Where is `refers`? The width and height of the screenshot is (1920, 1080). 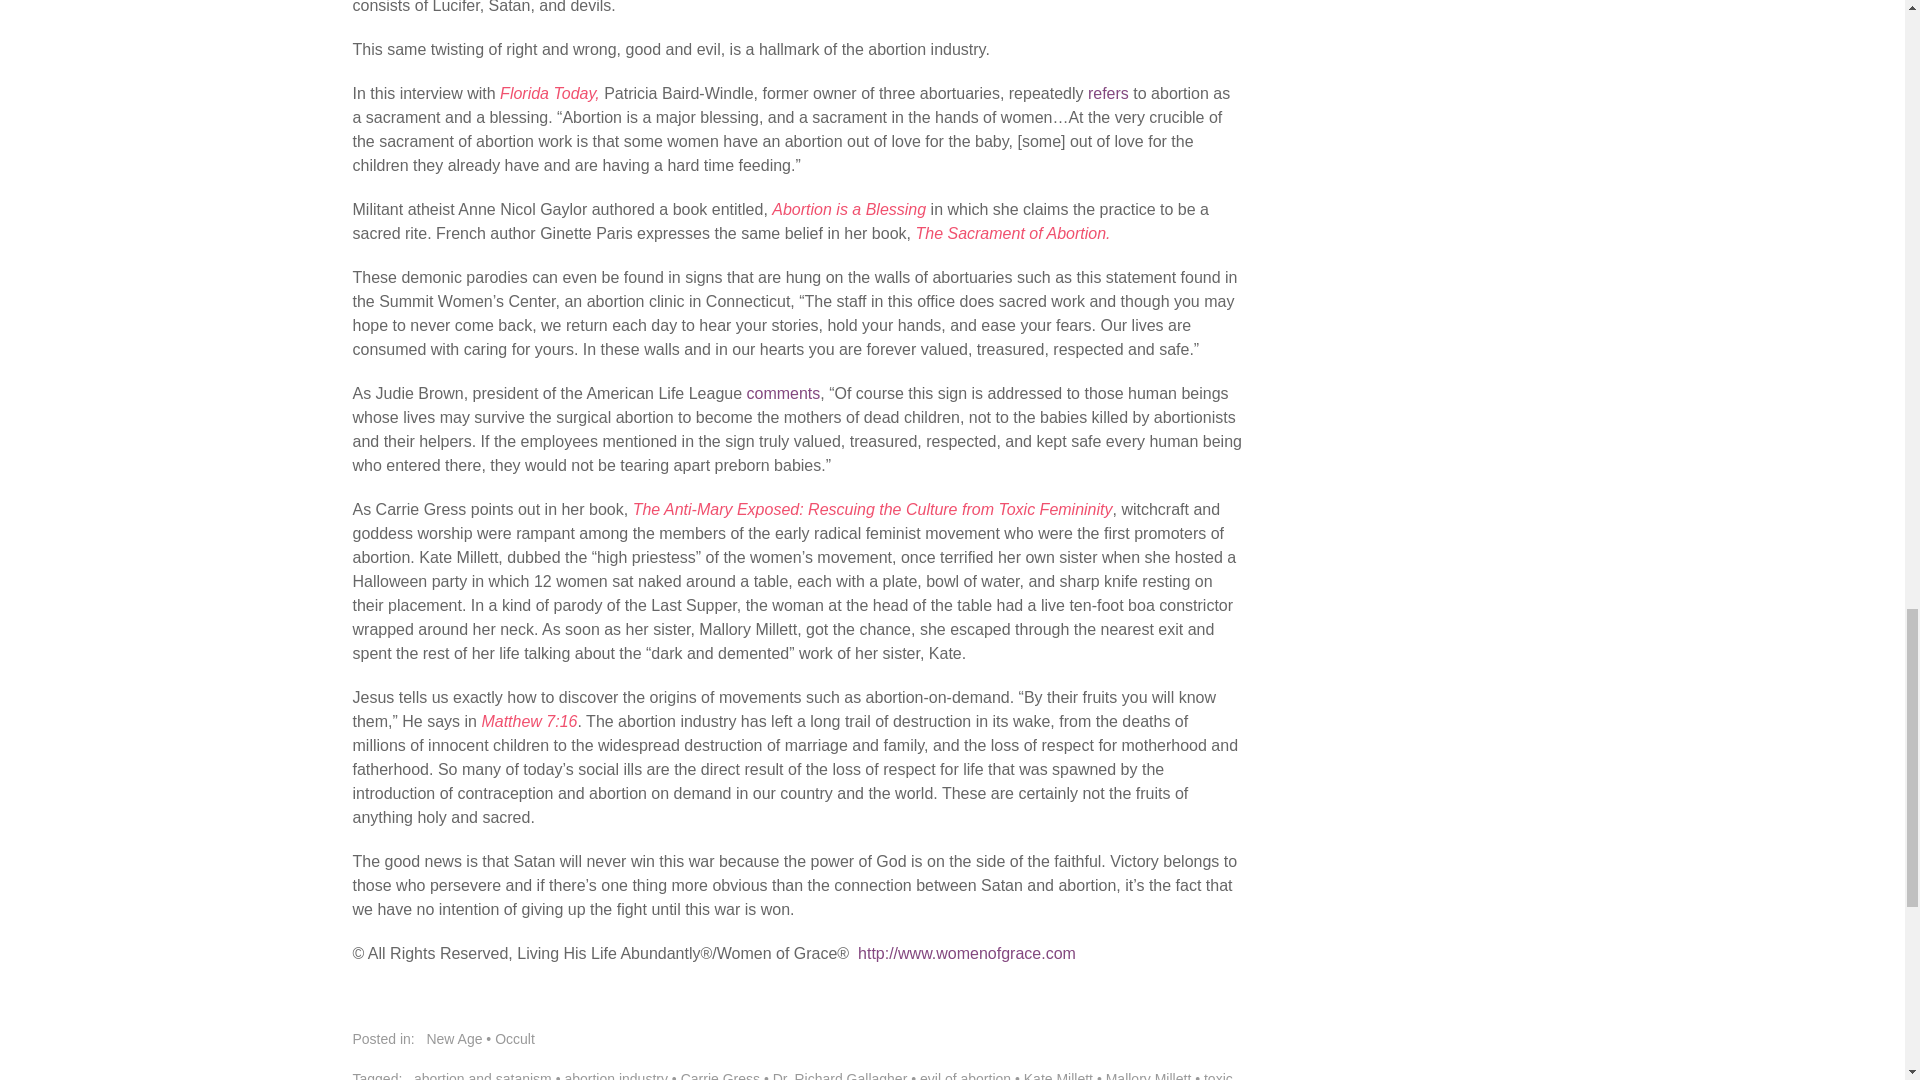 refers is located at coordinates (1108, 93).